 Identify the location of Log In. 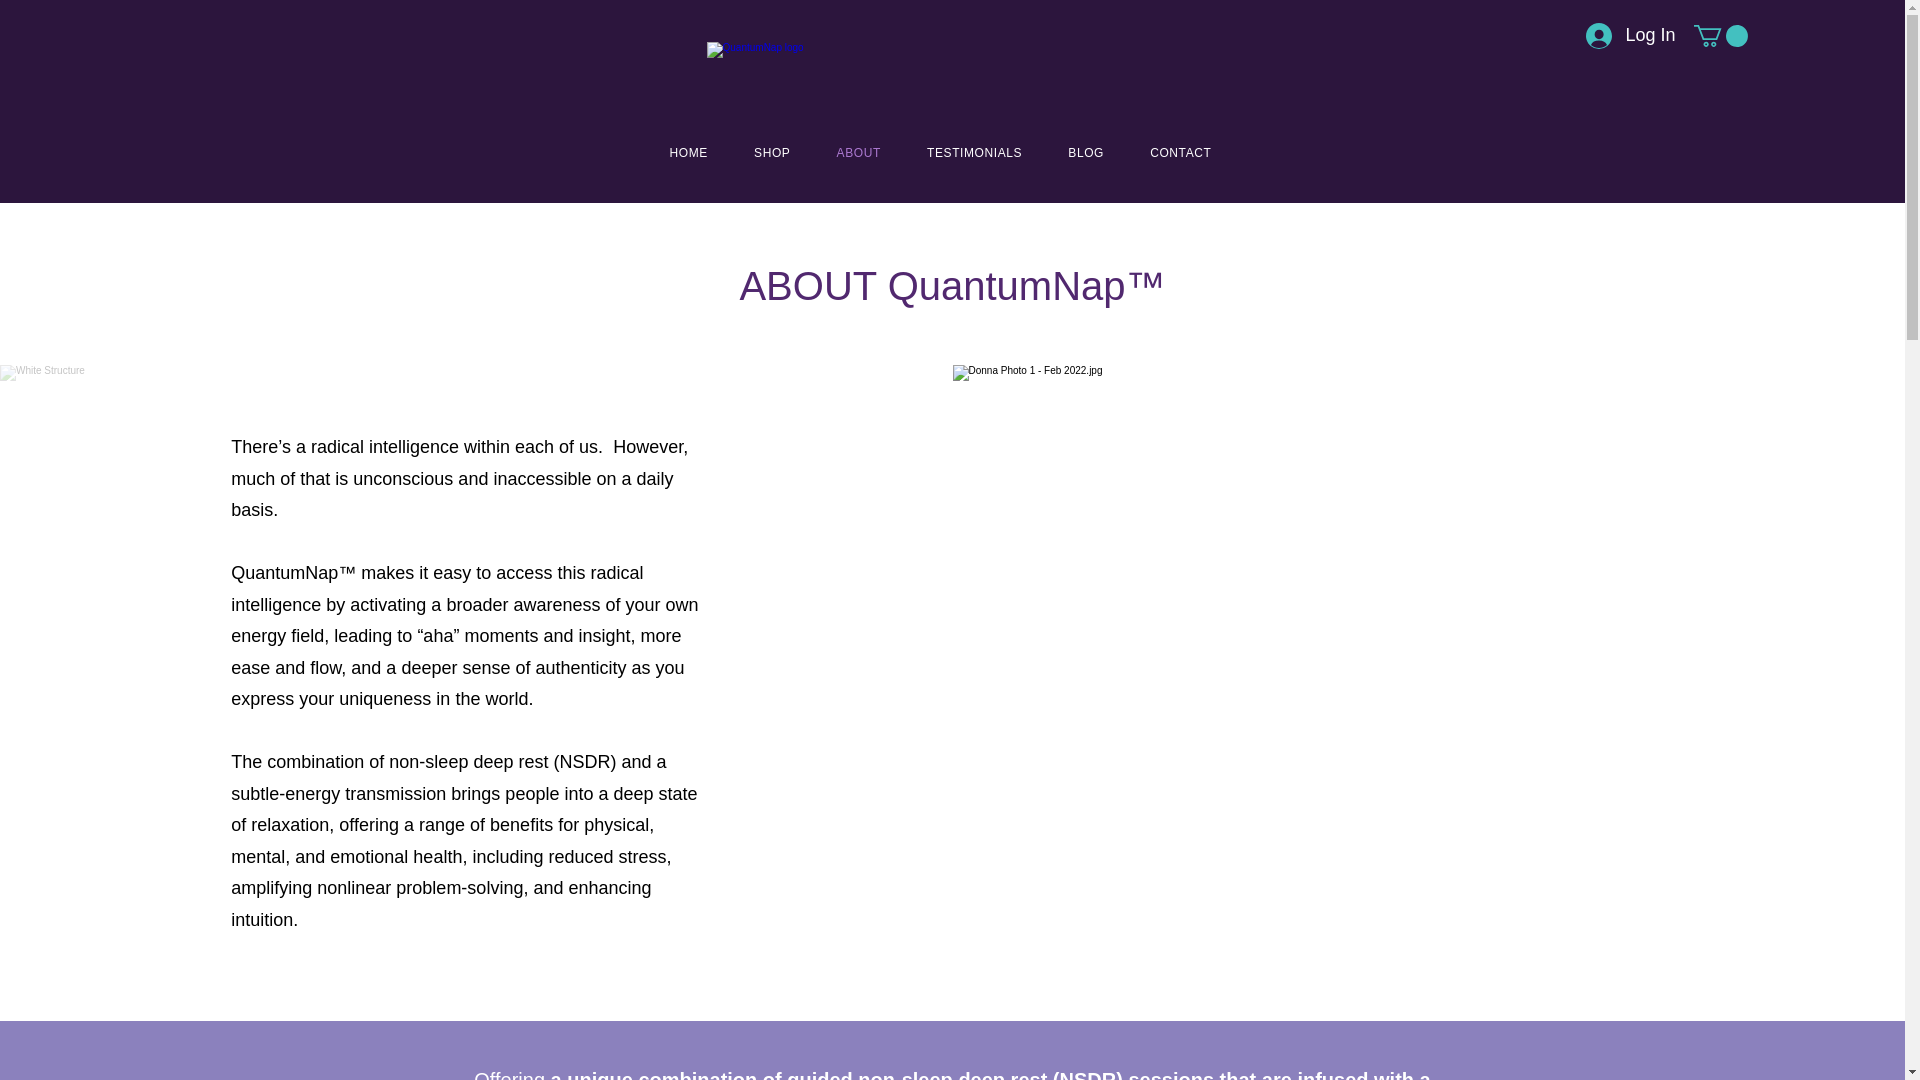
(1619, 36).